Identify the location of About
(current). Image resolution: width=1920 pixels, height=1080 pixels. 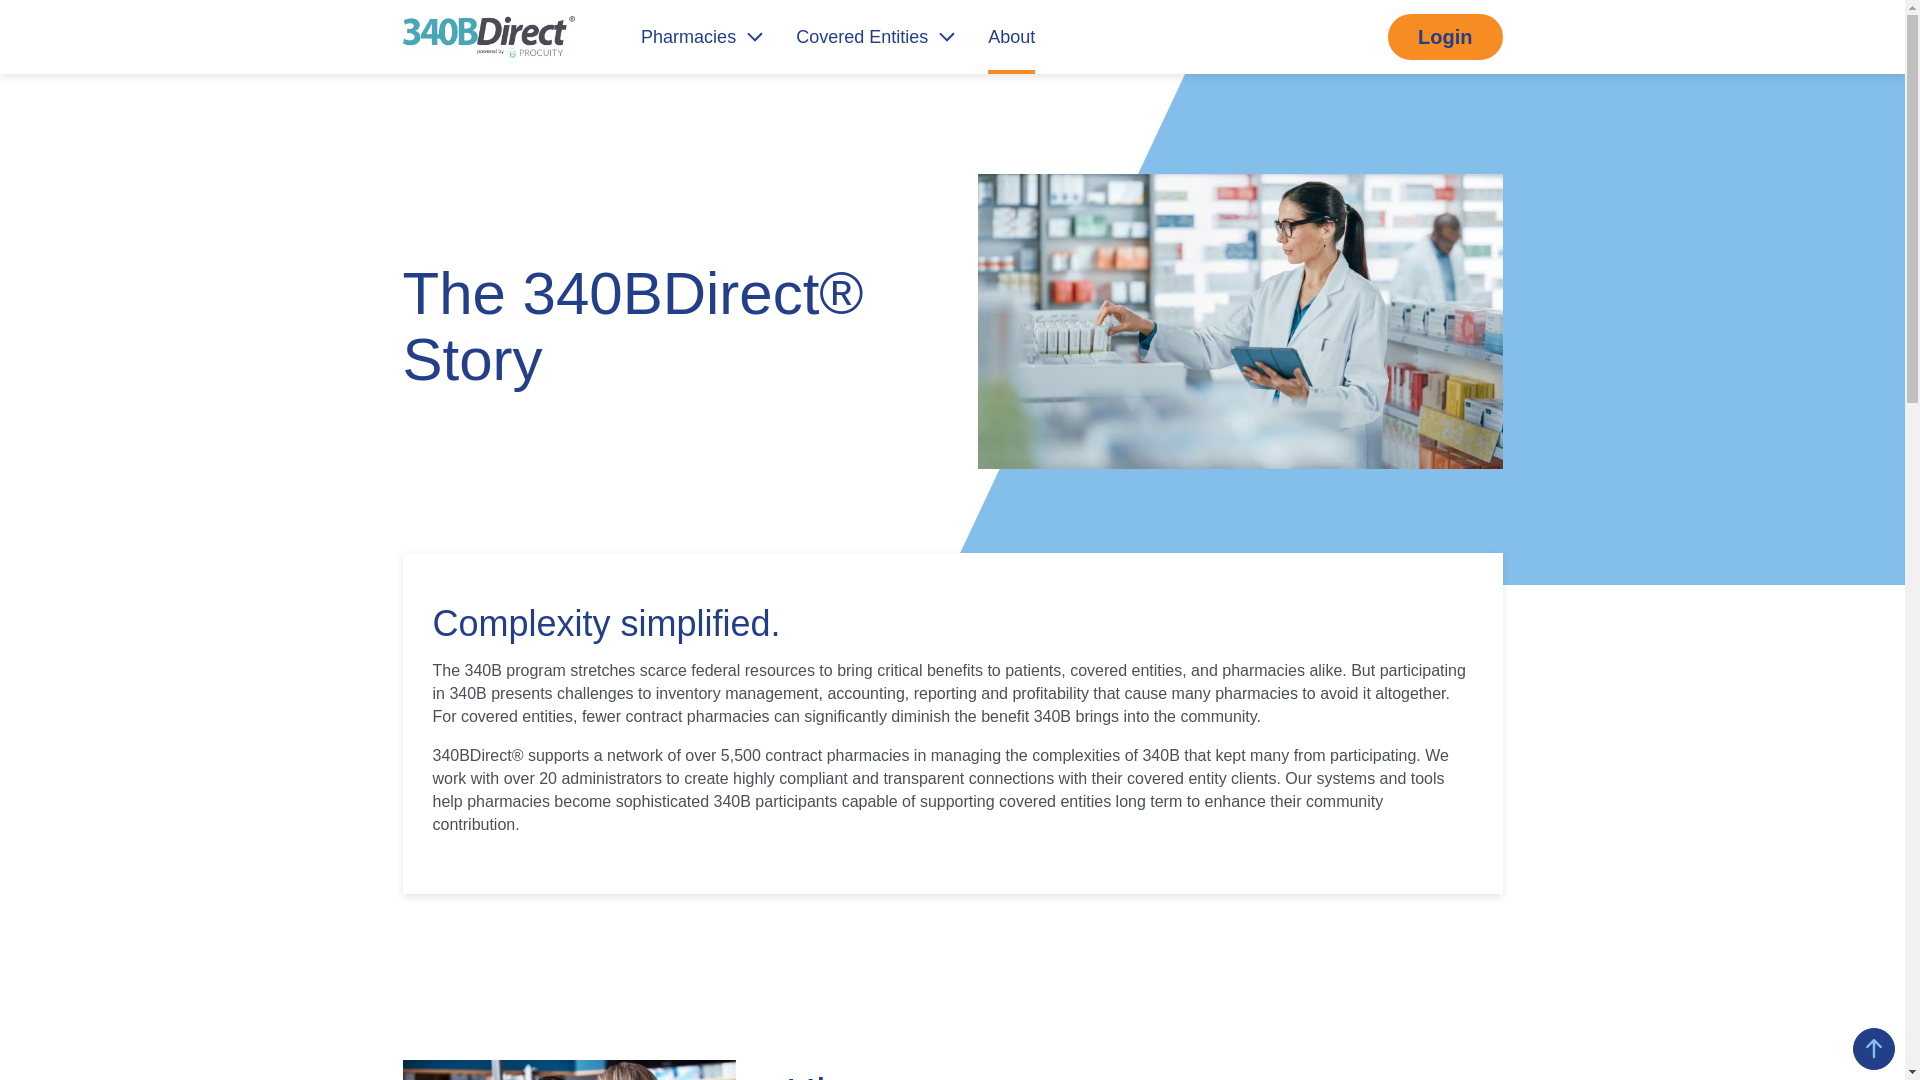
(1012, 37).